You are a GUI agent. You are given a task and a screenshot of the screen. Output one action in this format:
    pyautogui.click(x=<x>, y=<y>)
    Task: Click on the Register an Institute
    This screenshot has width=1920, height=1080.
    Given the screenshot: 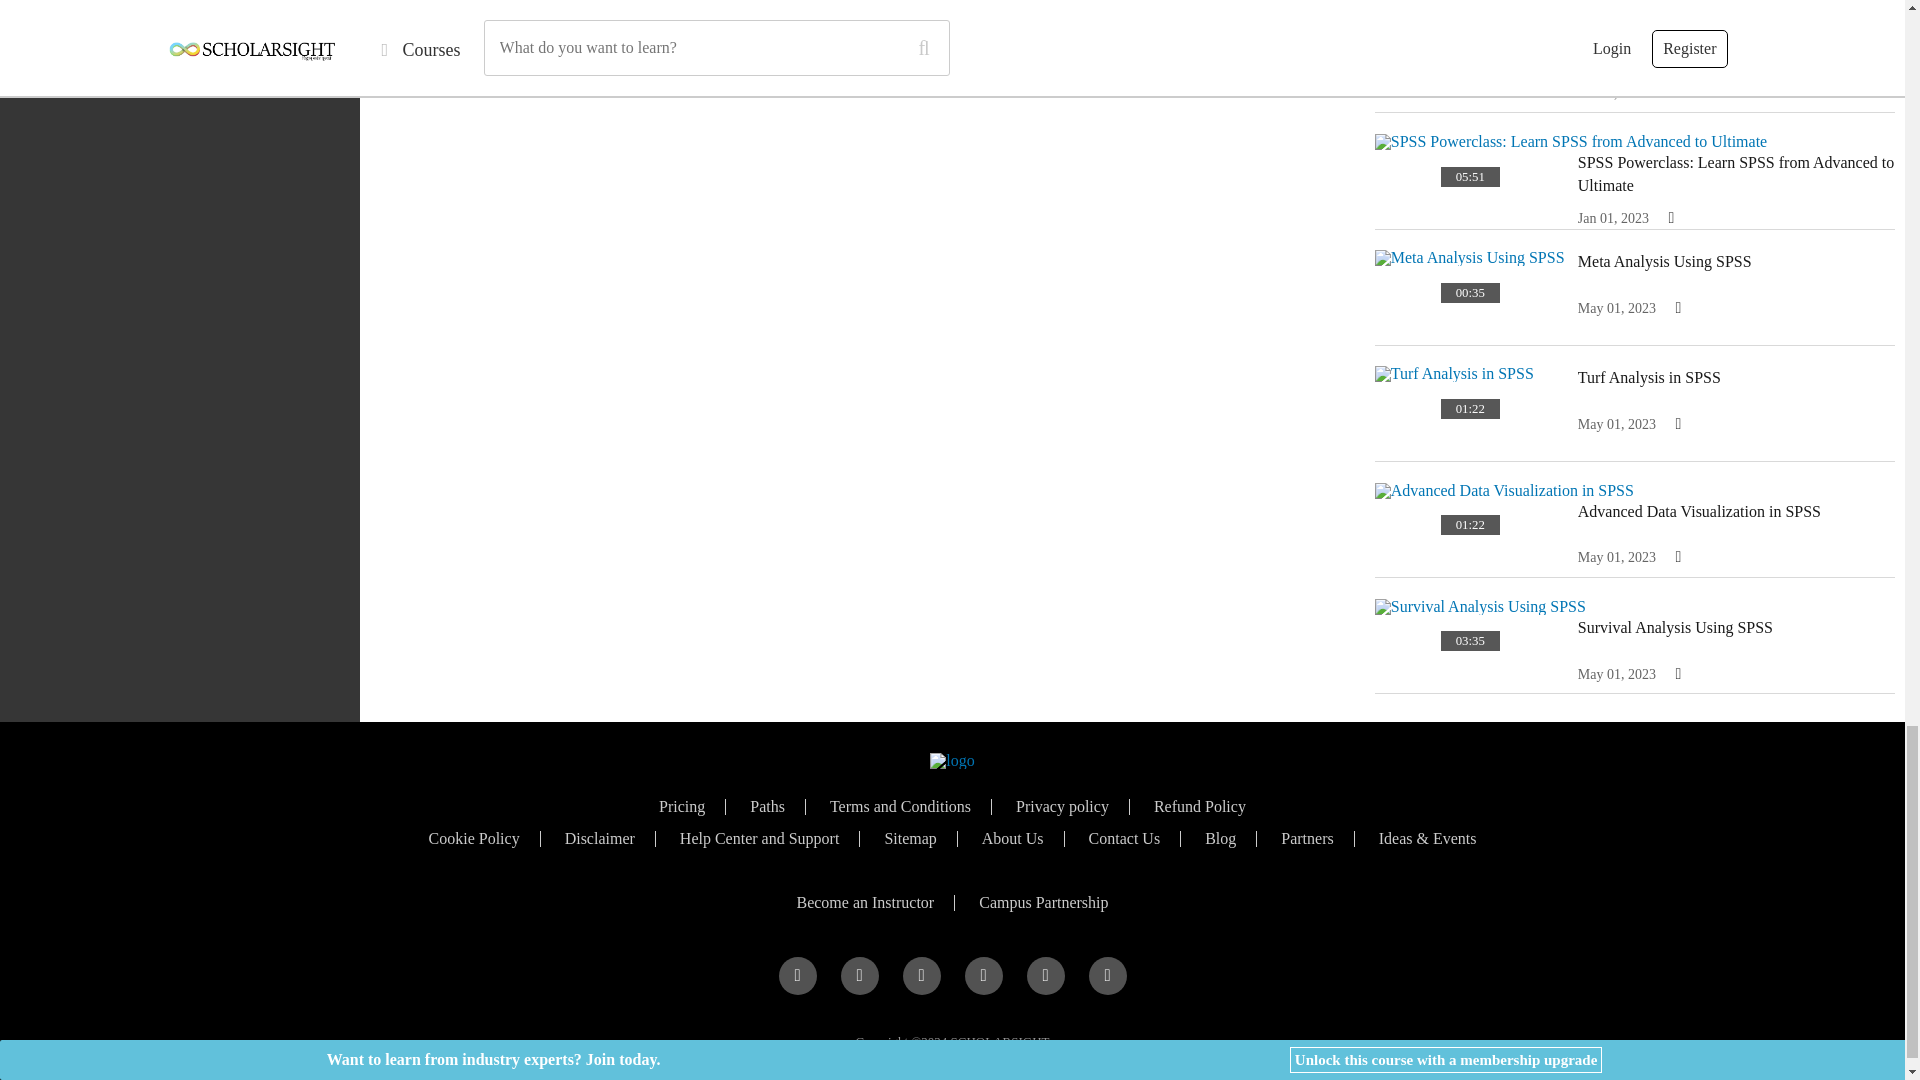 What is the action you would take?
    pyautogui.click(x=1043, y=903)
    